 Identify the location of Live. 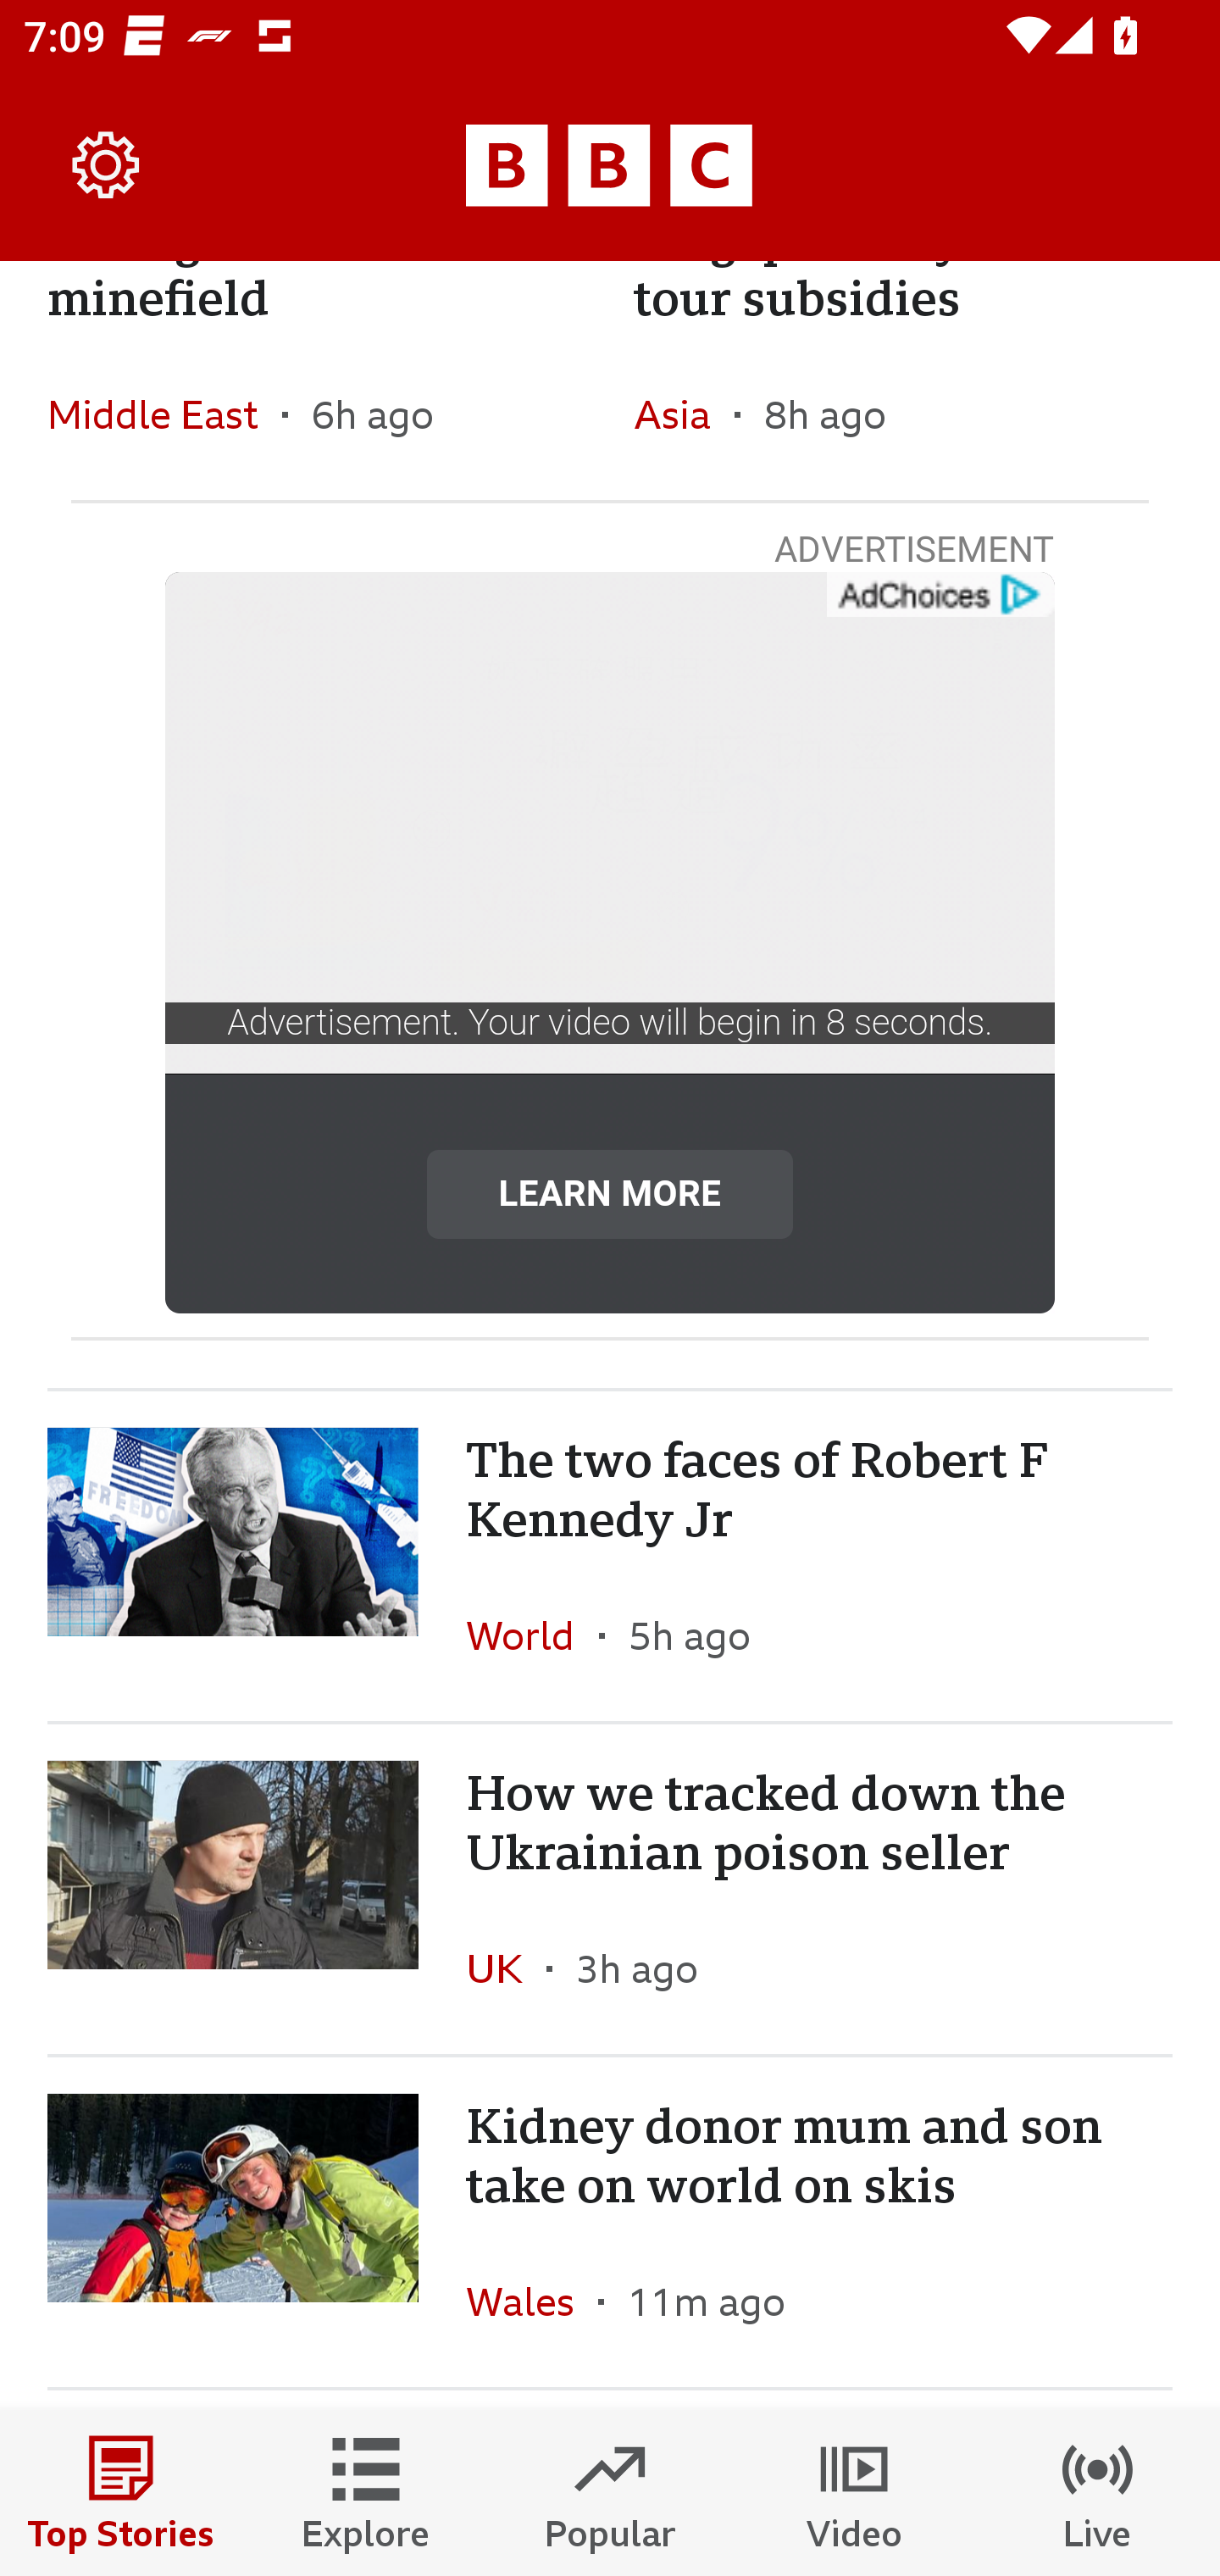
(1098, 2493).